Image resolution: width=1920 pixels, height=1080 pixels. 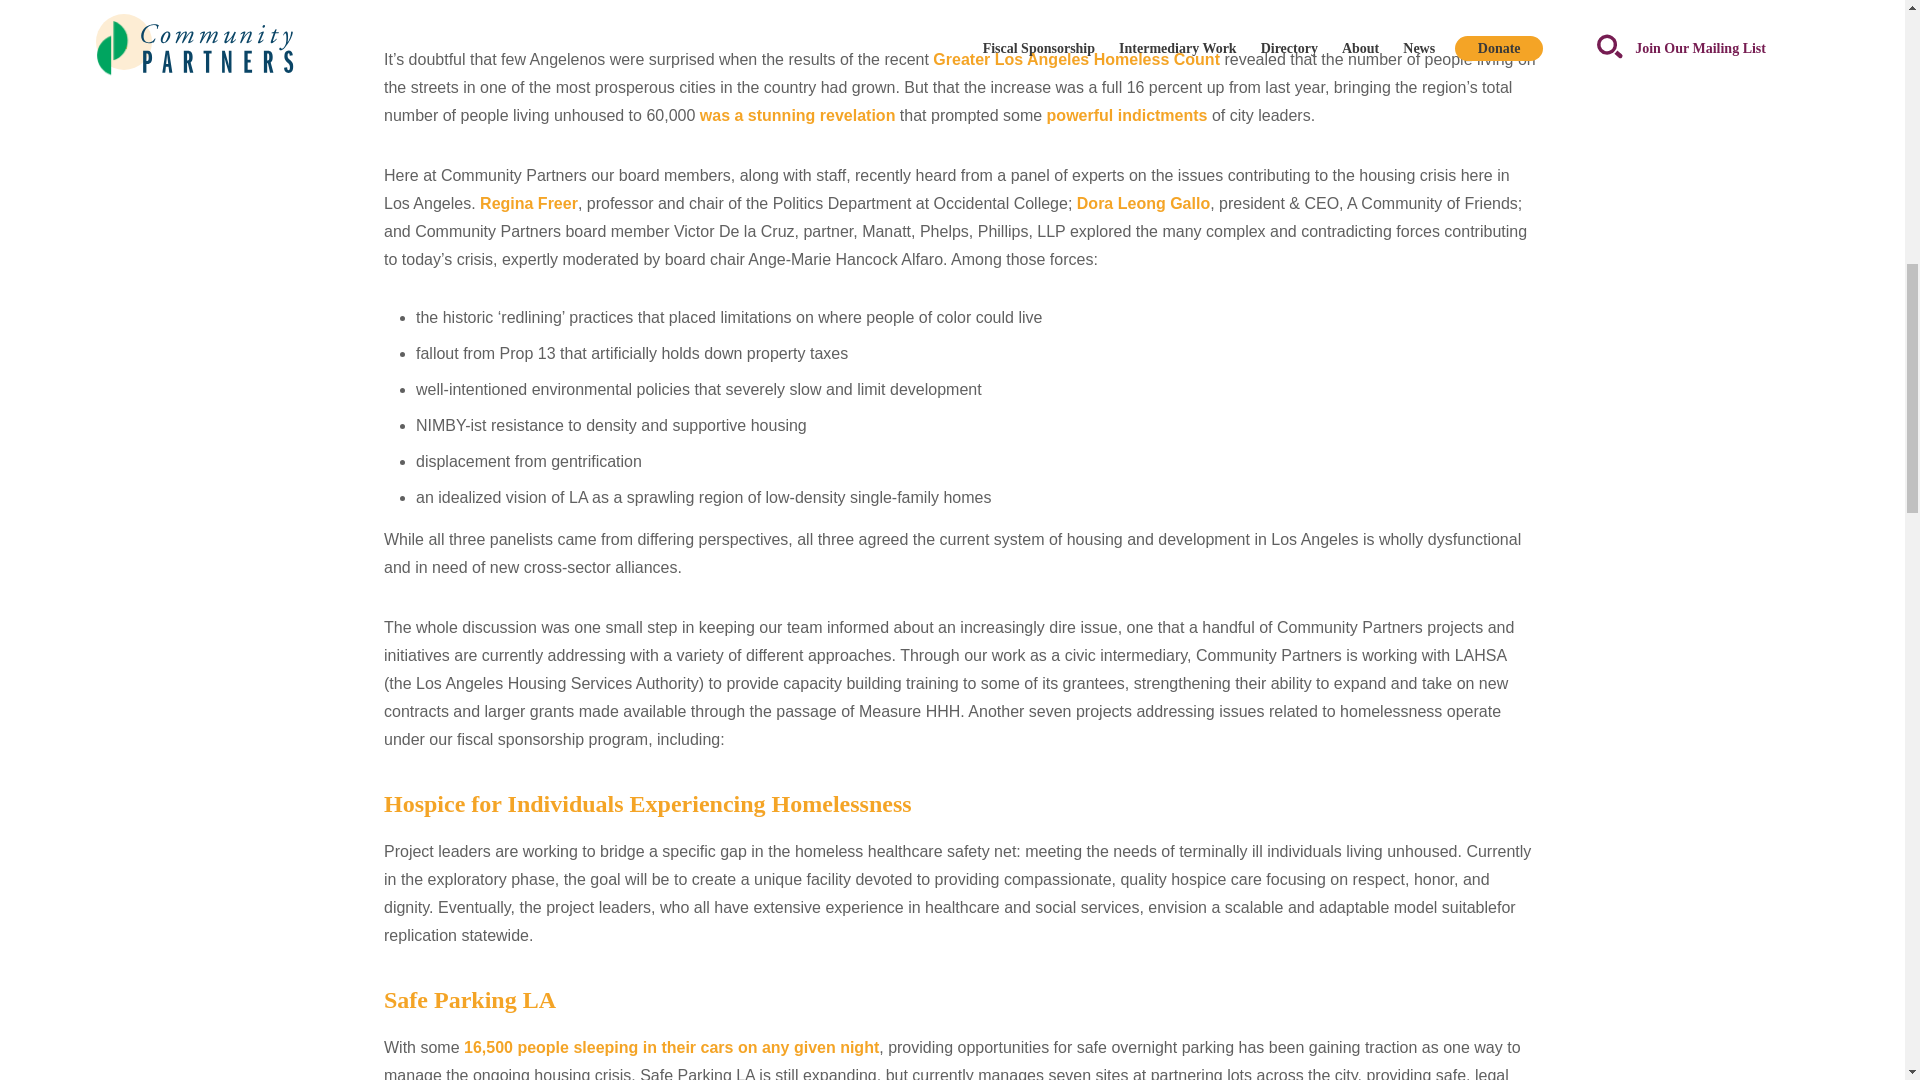 What do you see at coordinates (798, 115) in the screenshot?
I see `was a stunning revelation` at bounding box center [798, 115].